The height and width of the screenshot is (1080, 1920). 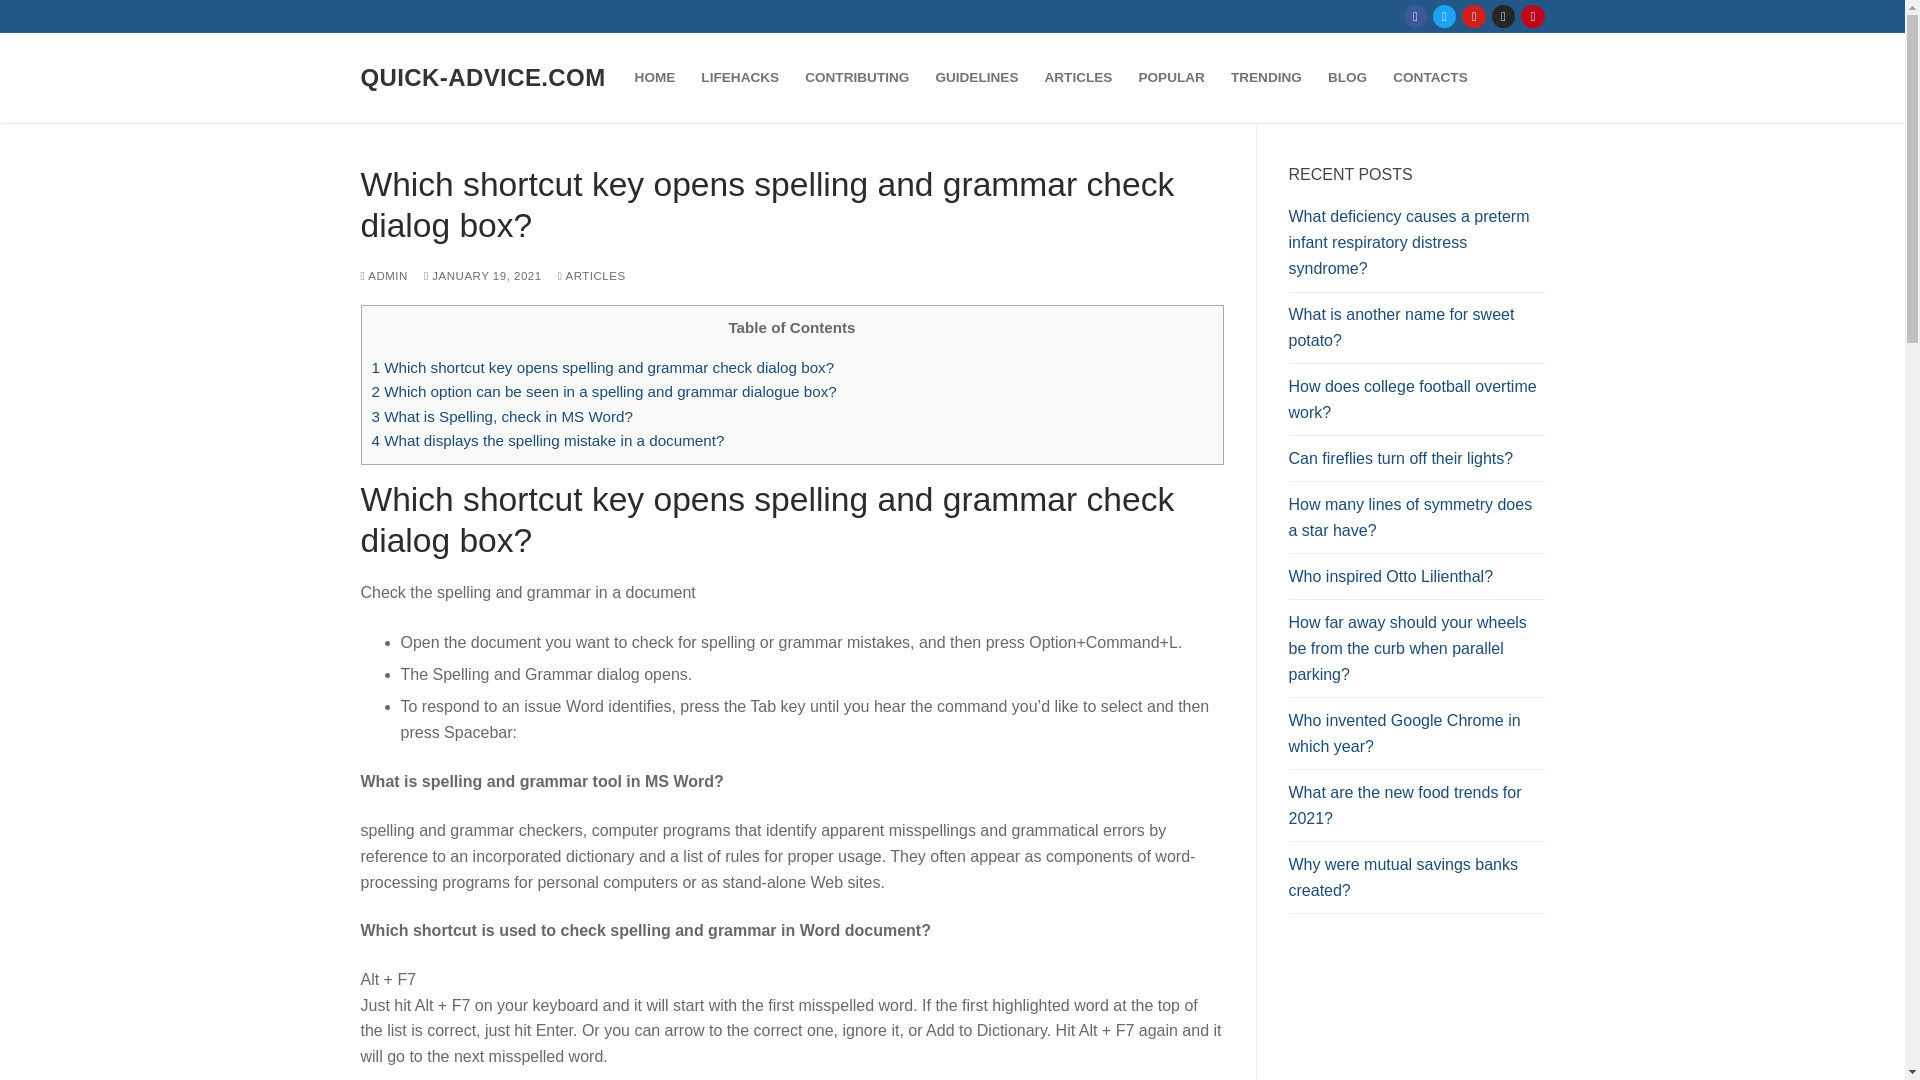 What do you see at coordinates (1503, 16) in the screenshot?
I see `Instagram` at bounding box center [1503, 16].